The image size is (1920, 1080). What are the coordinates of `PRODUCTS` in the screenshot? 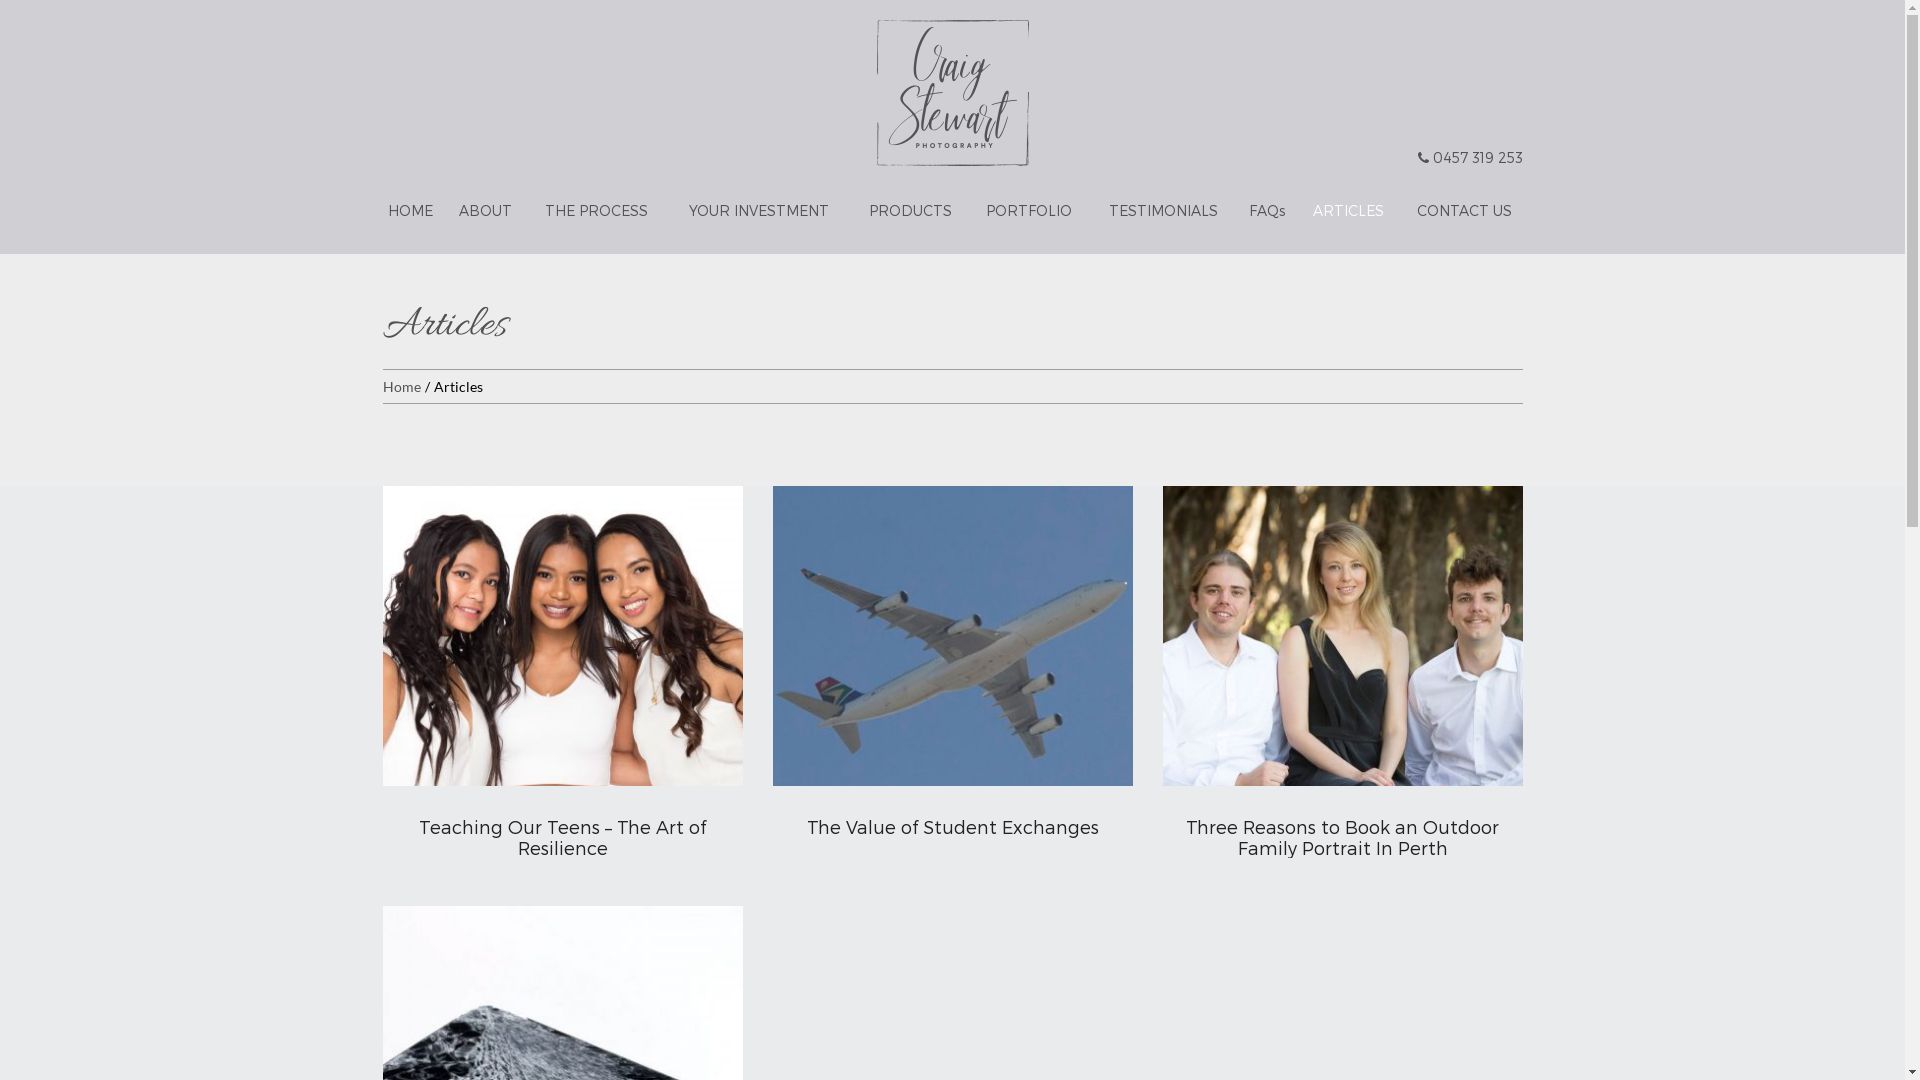 It's located at (910, 211).